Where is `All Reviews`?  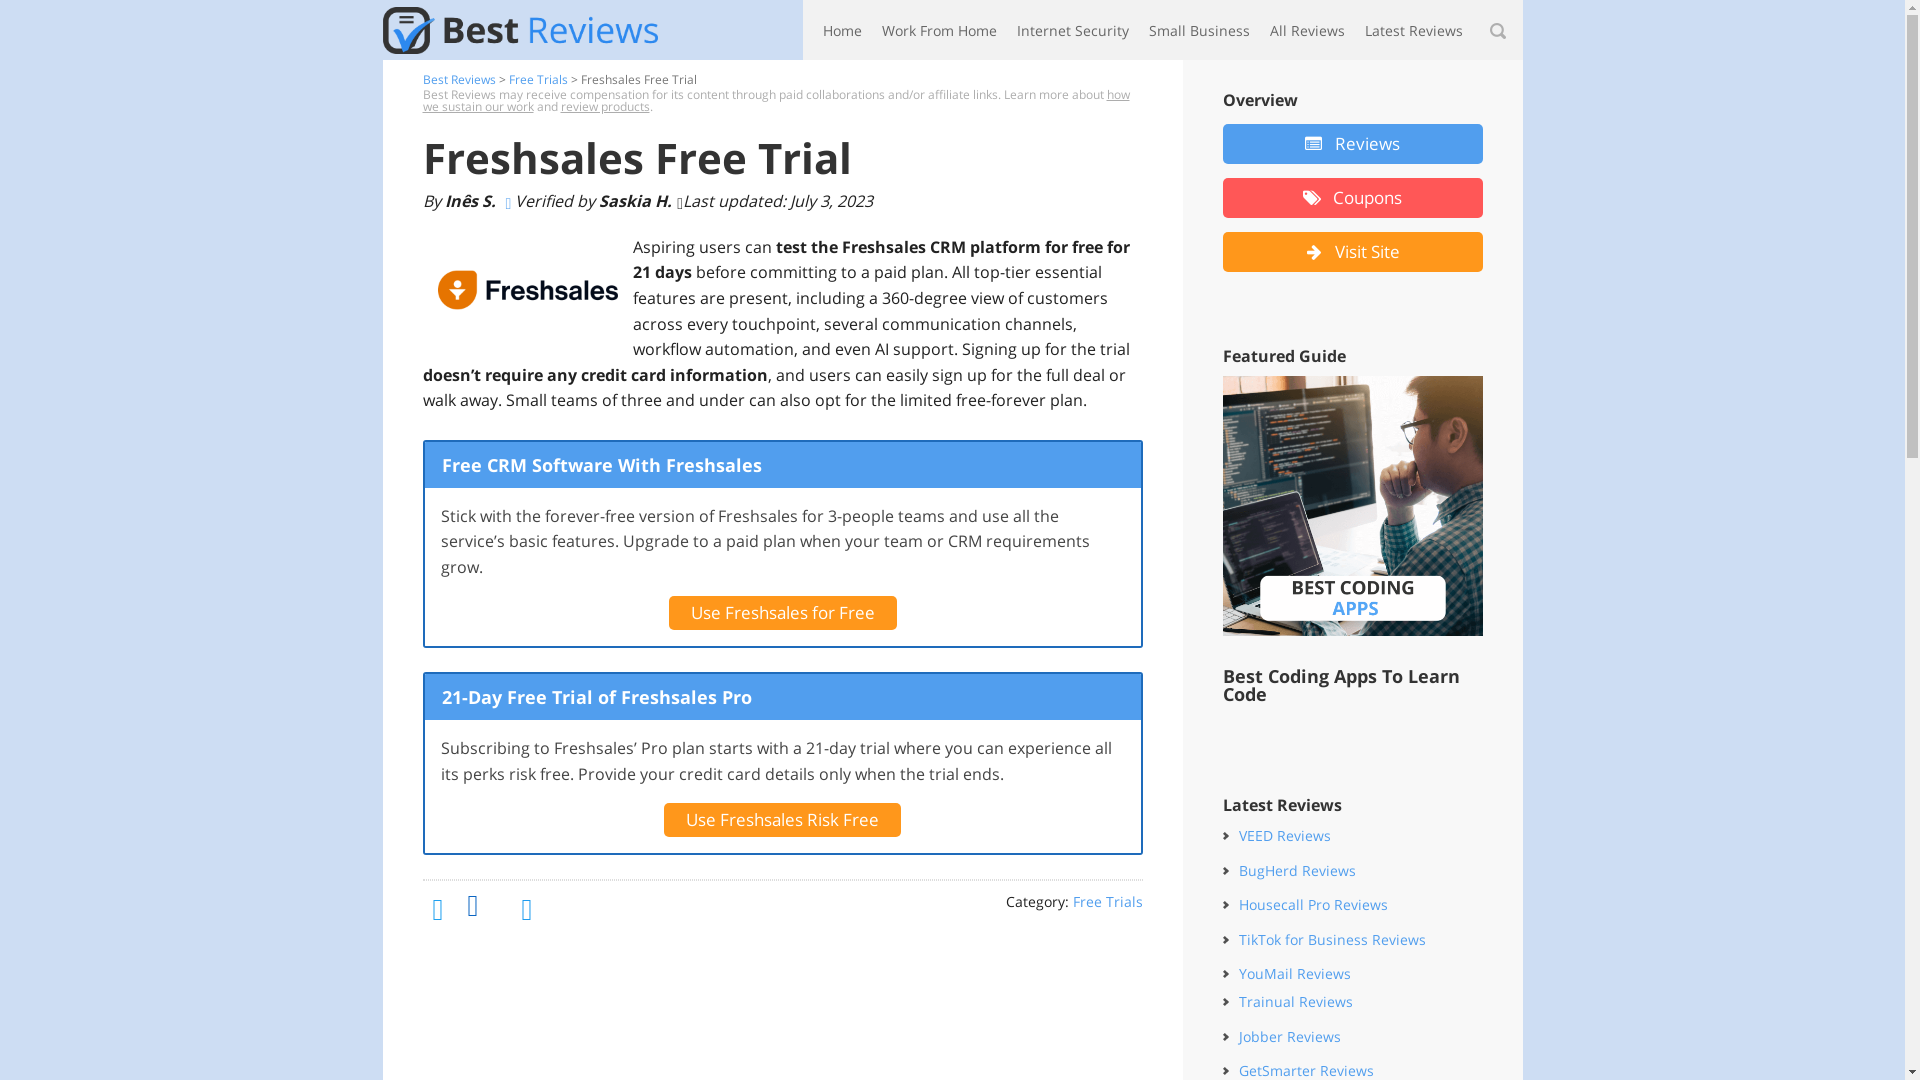
All Reviews is located at coordinates (1307, 30).